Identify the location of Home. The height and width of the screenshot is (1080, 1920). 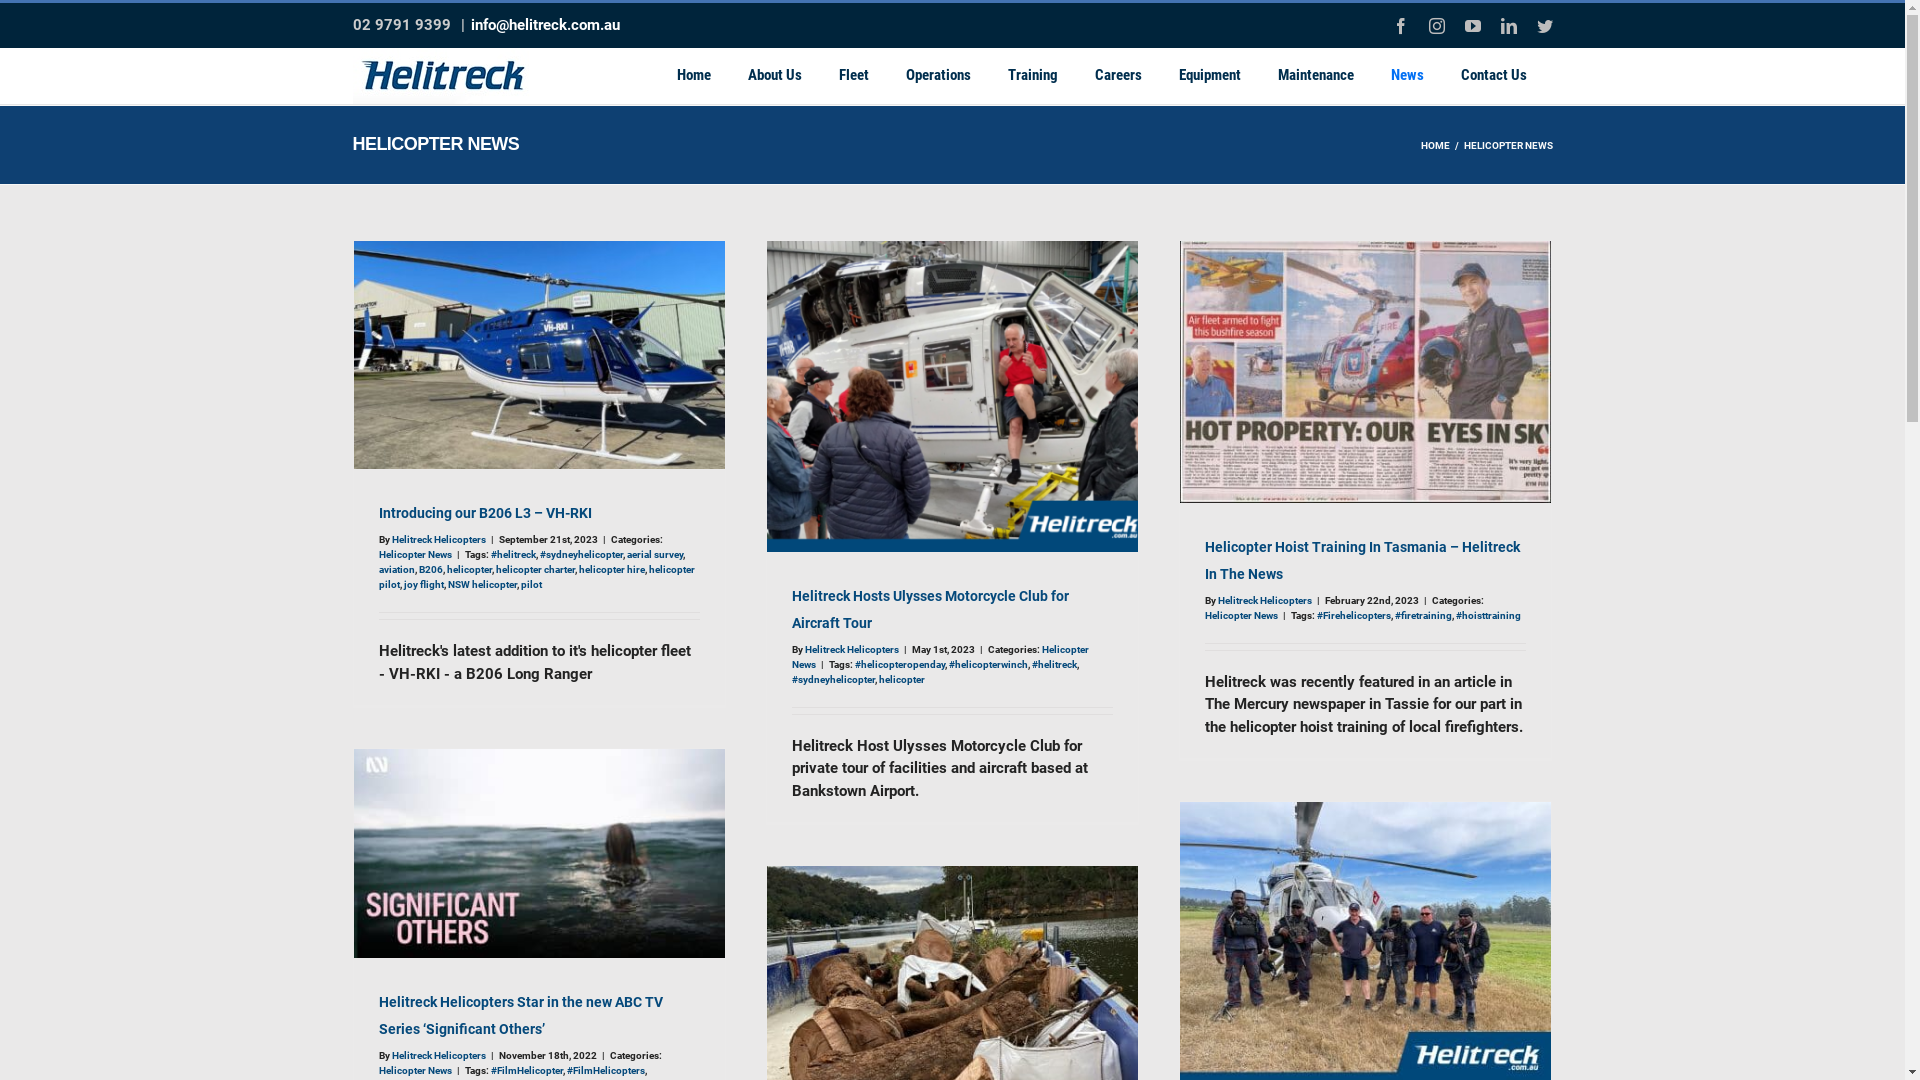
(694, 76).